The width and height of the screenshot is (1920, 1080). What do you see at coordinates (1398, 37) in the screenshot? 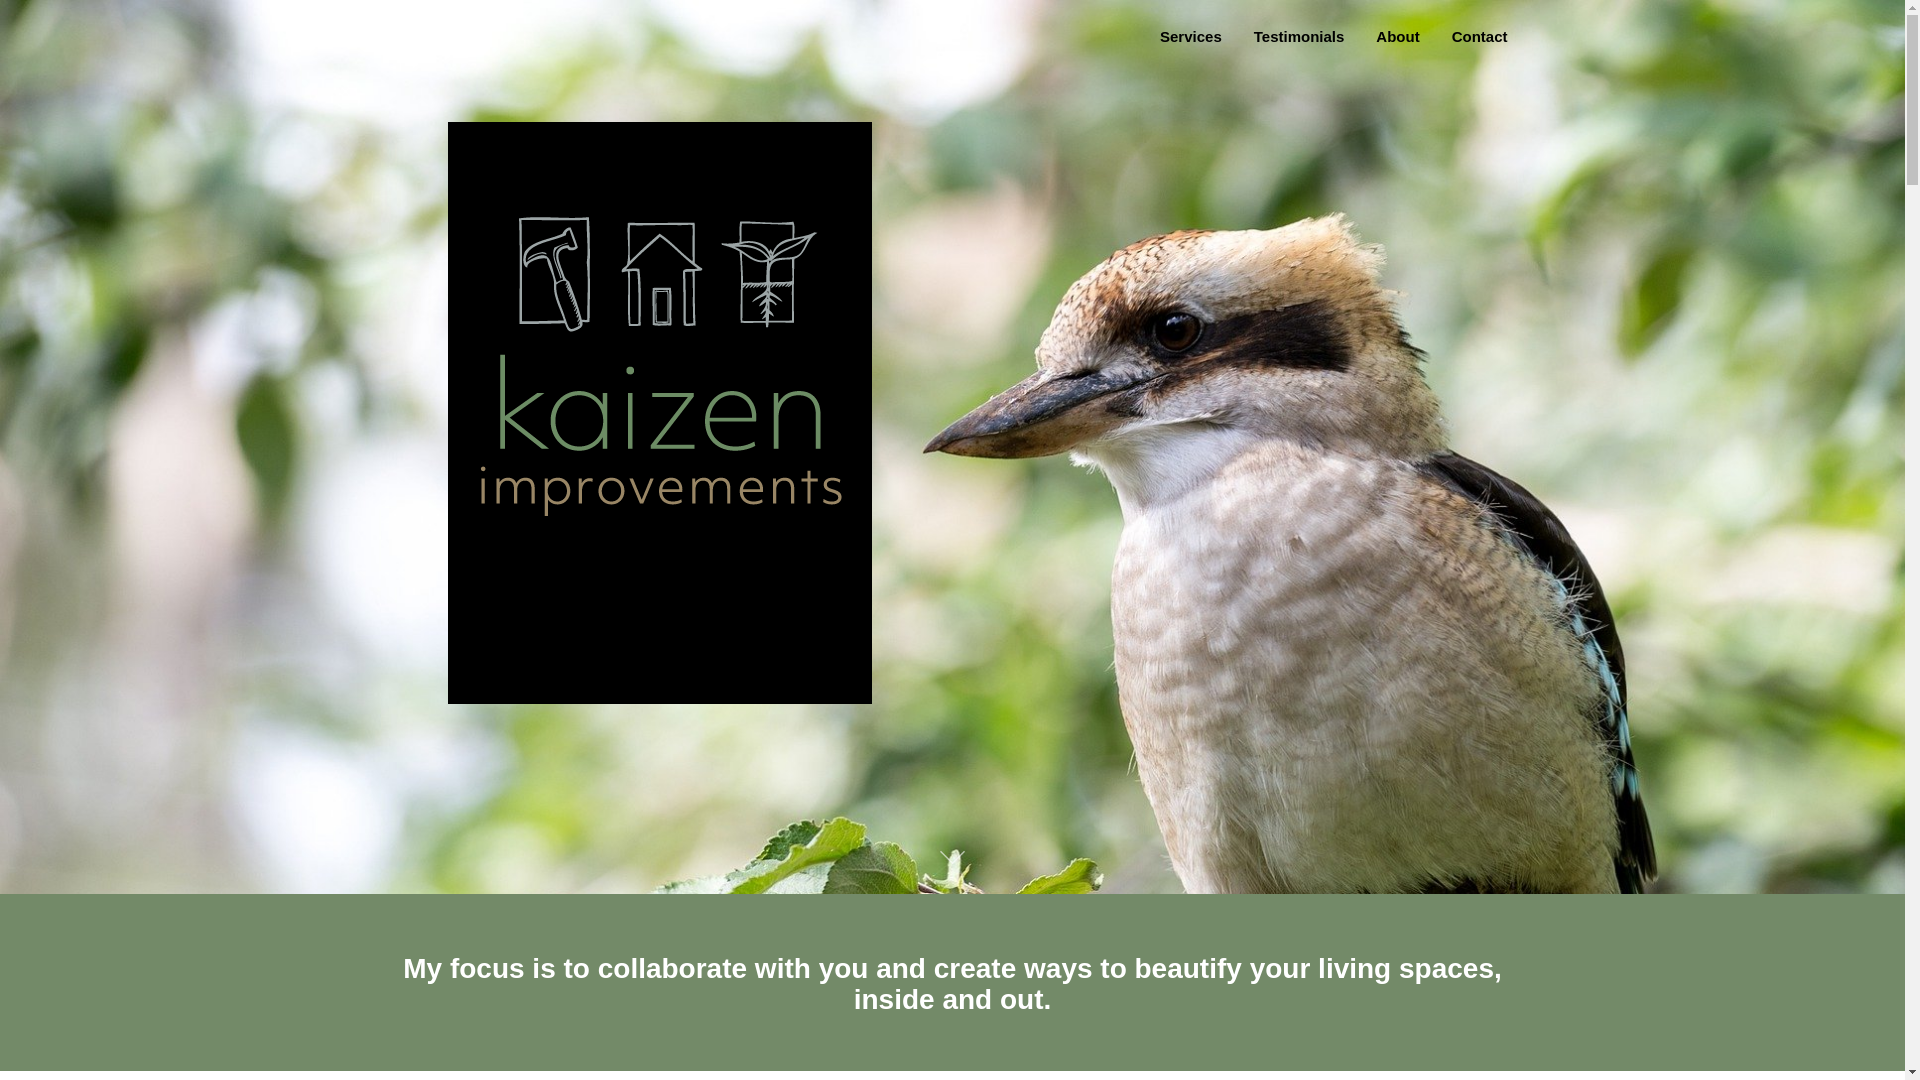
I see `About` at bounding box center [1398, 37].